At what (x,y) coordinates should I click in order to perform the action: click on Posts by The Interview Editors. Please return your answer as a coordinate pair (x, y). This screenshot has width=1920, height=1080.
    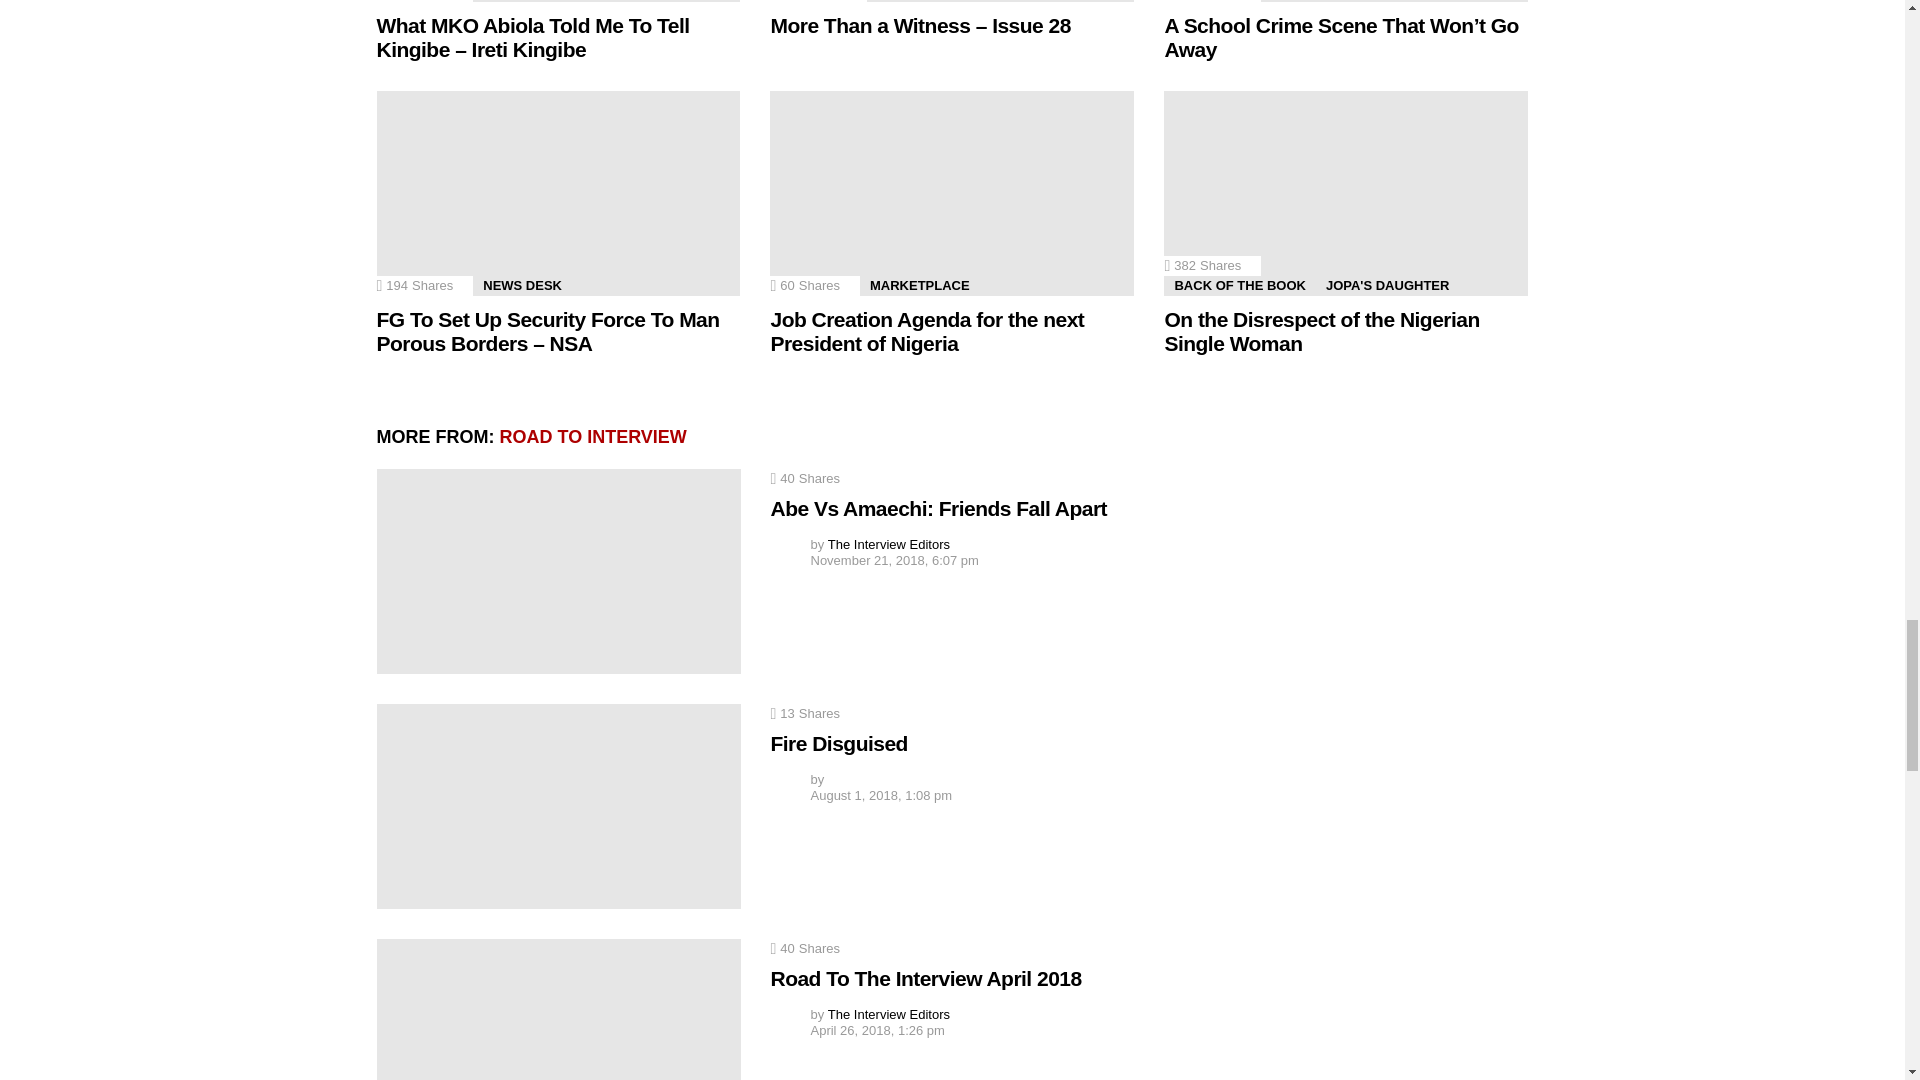
    Looking at the image, I should click on (888, 1014).